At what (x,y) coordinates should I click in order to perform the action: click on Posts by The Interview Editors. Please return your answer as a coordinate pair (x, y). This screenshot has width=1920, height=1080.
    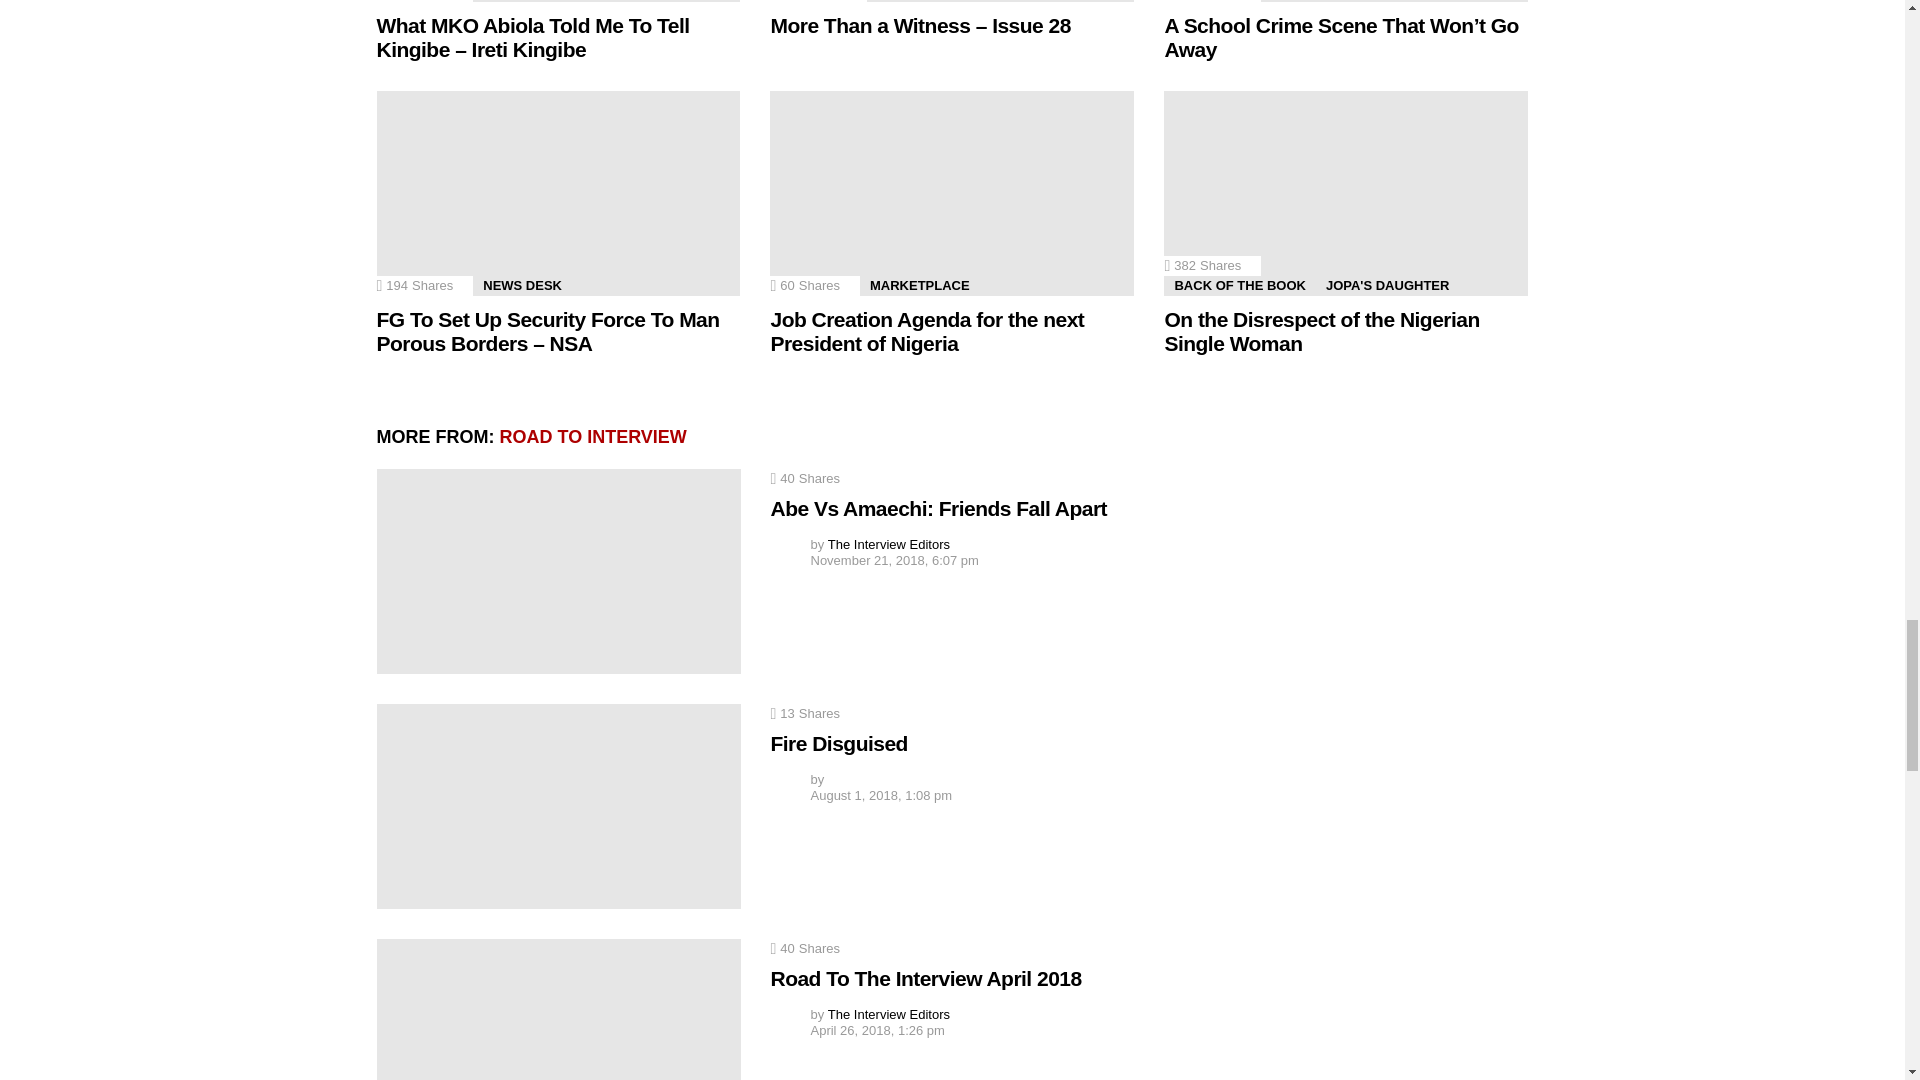
    Looking at the image, I should click on (888, 1014).